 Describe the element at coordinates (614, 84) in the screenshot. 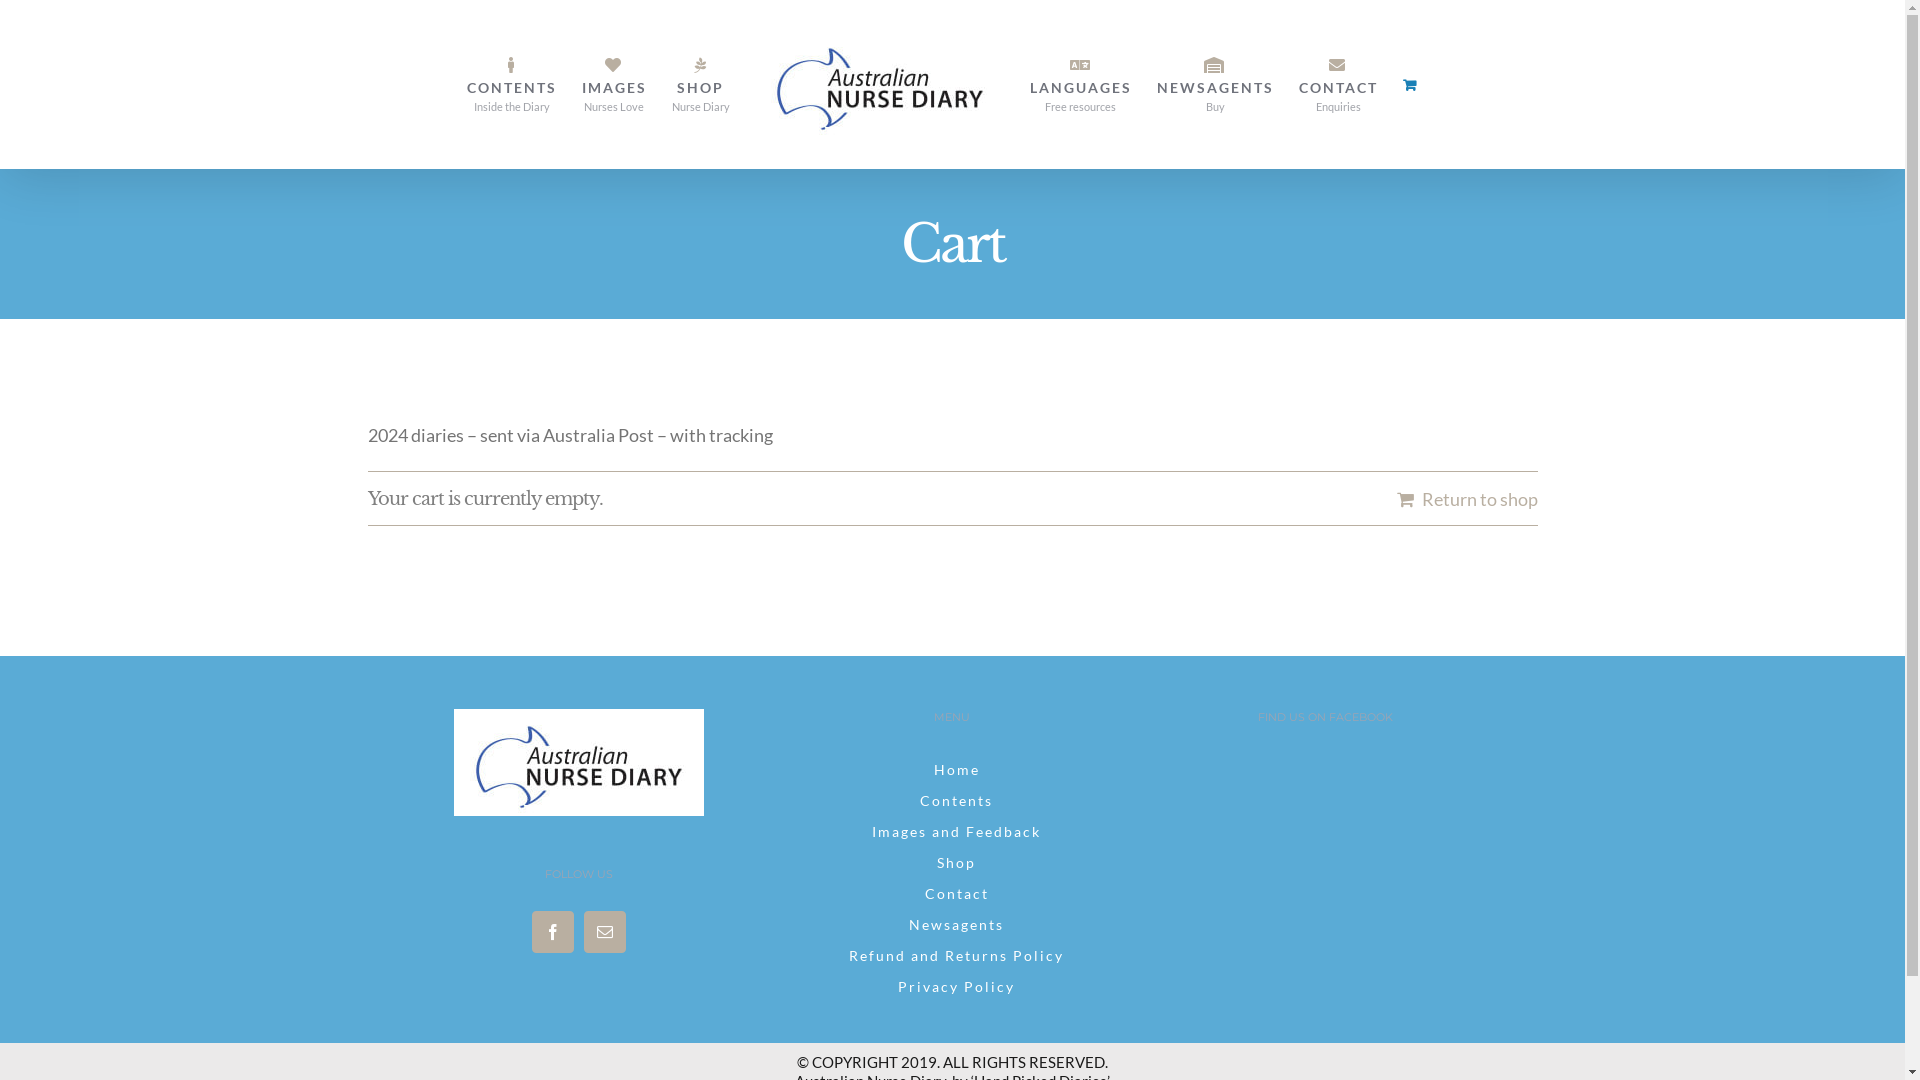

I see `IMAGES
Nurses Love` at that location.